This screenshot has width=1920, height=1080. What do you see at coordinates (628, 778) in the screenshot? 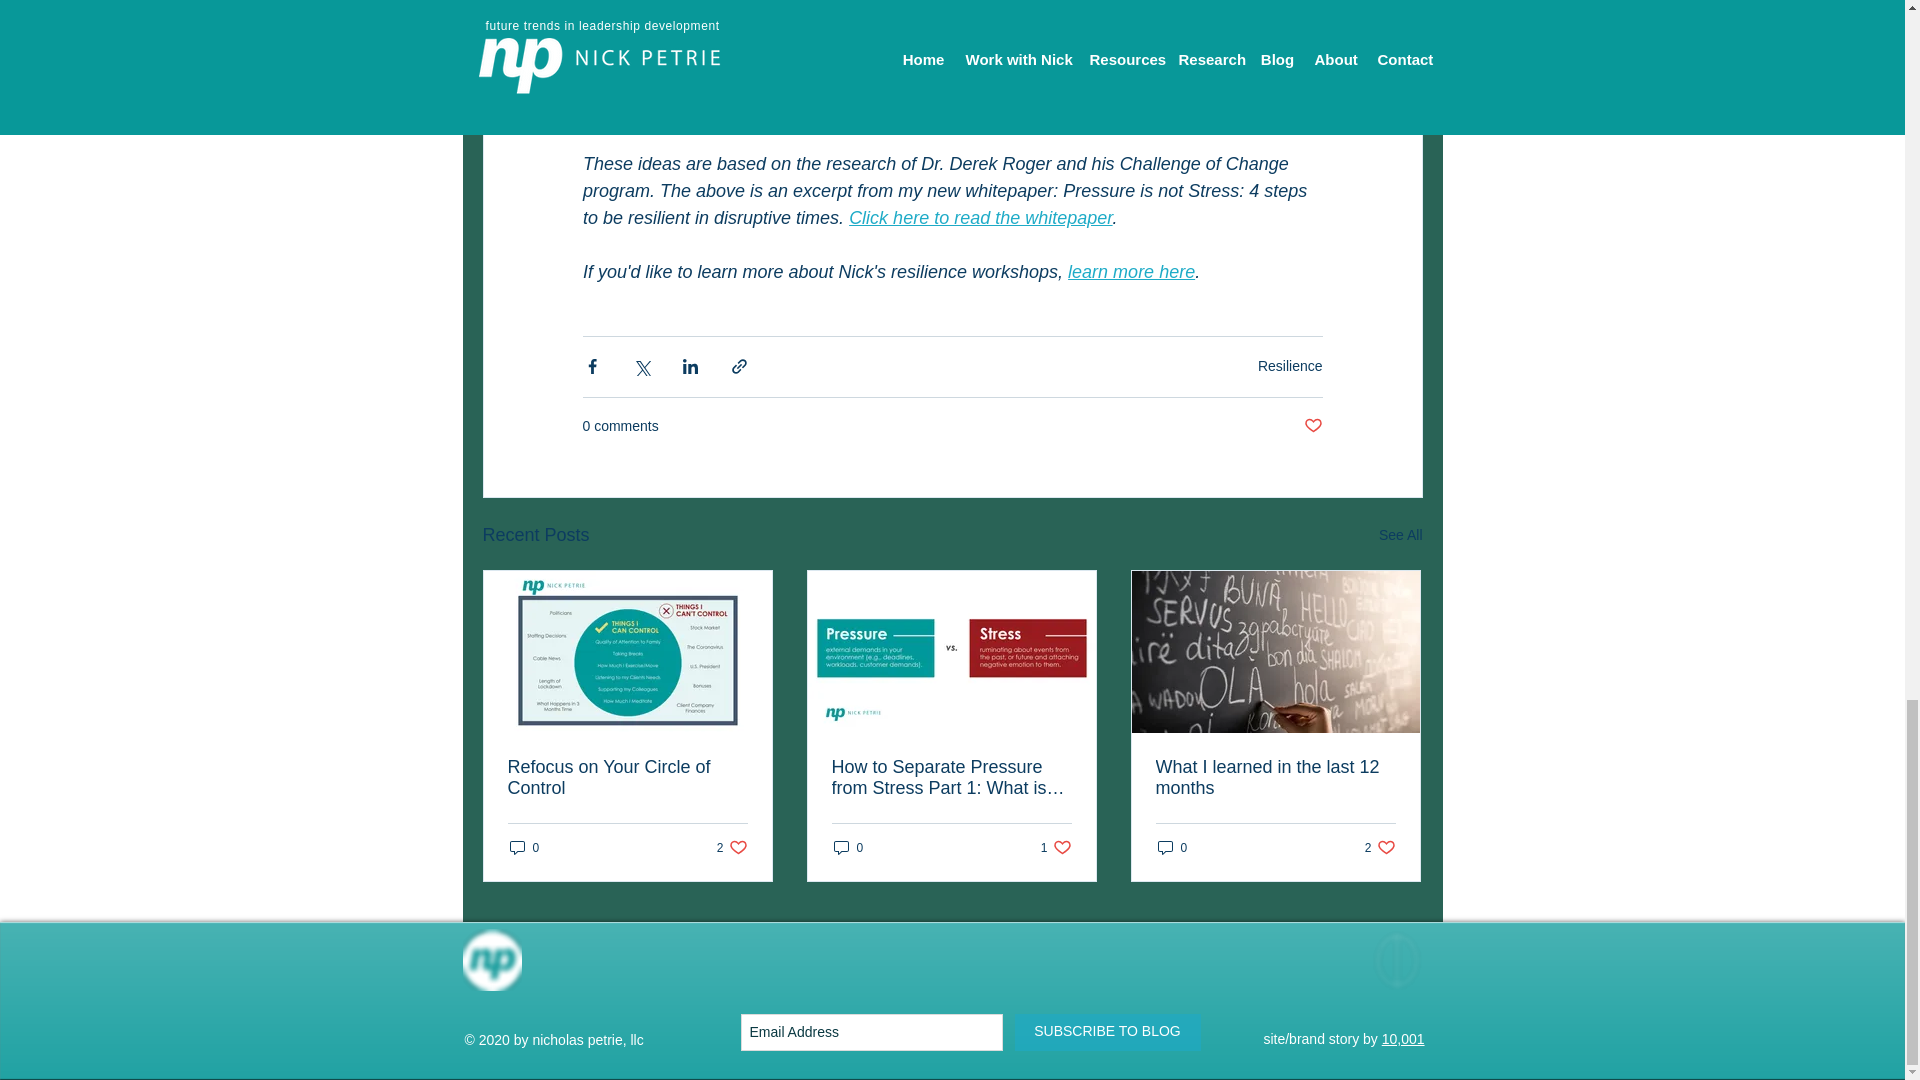
I see `Post not marked as liked` at bounding box center [628, 778].